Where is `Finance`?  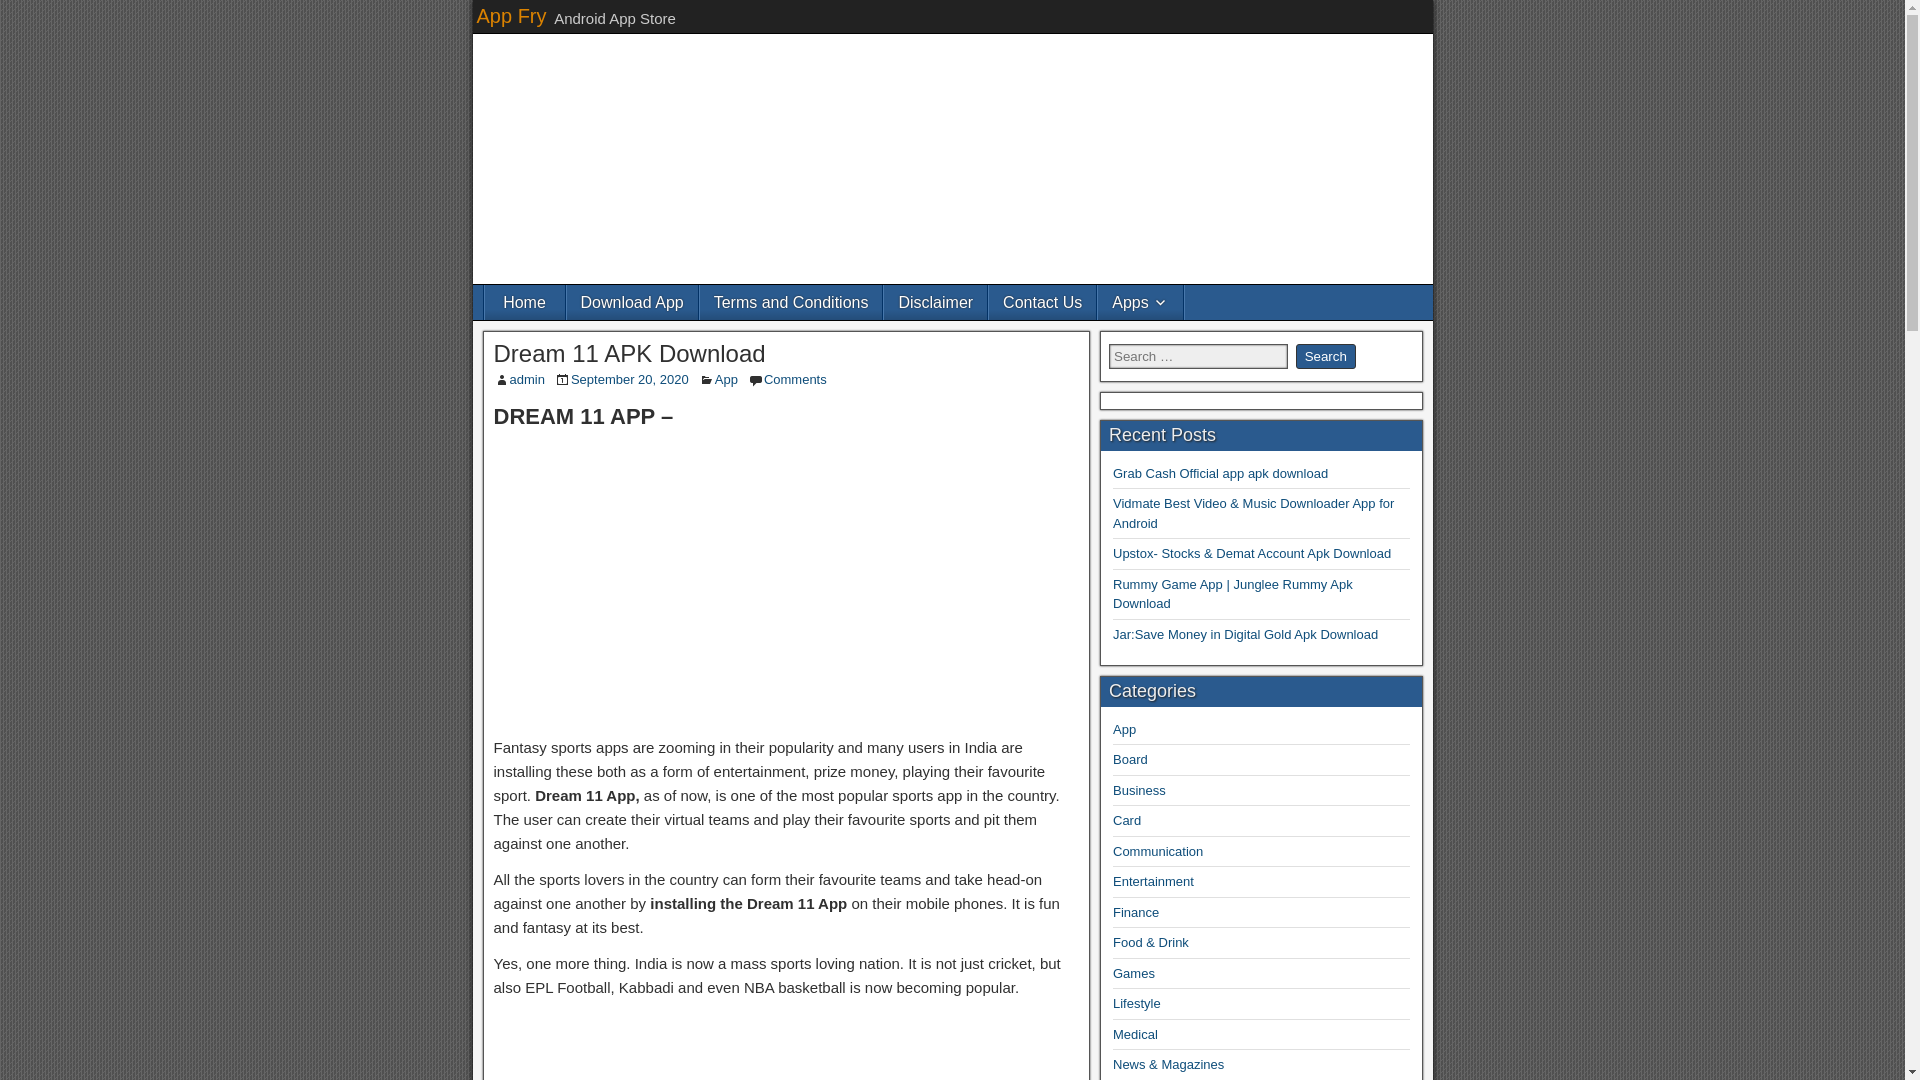
Finance is located at coordinates (1136, 912).